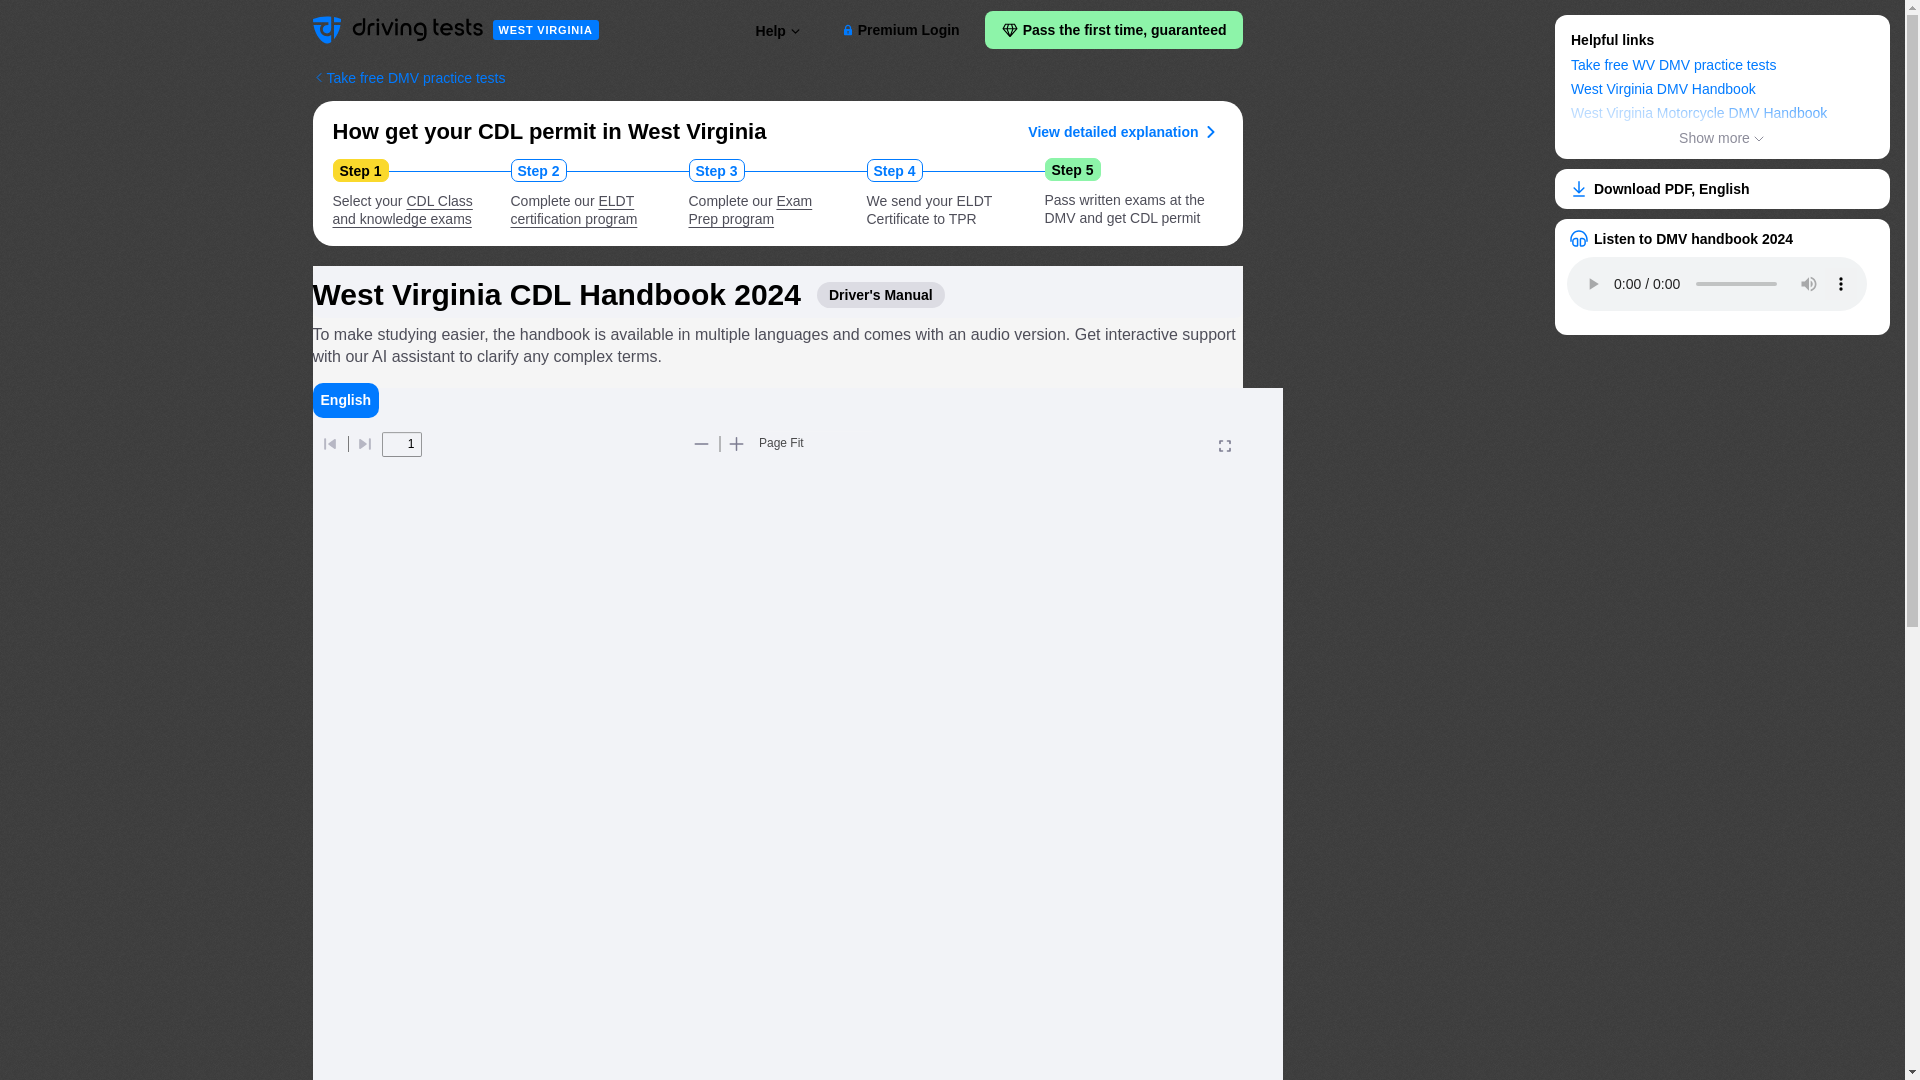 Image resolution: width=1920 pixels, height=1080 pixels. I want to click on Premium Login, so click(900, 30).